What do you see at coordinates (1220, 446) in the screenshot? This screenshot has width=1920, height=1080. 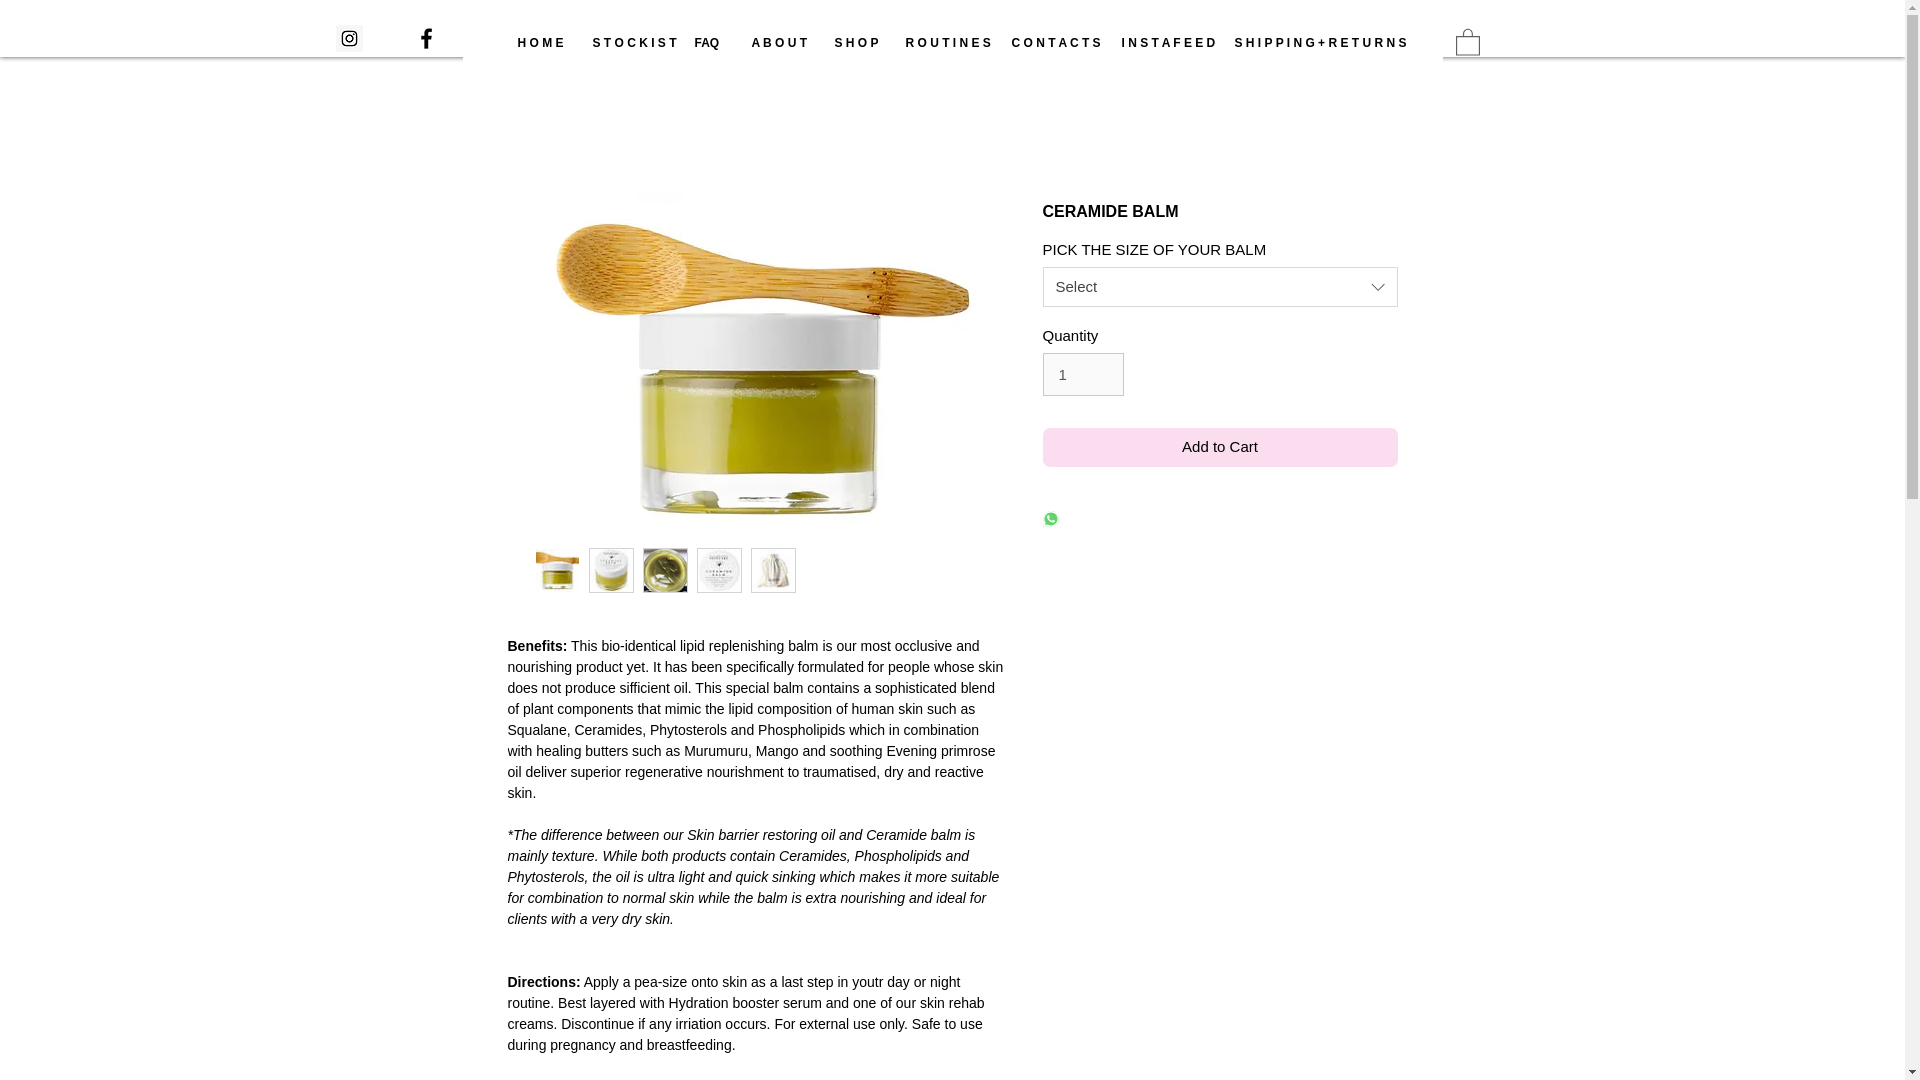 I see `Add to Cart` at bounding box center [1220, 446].